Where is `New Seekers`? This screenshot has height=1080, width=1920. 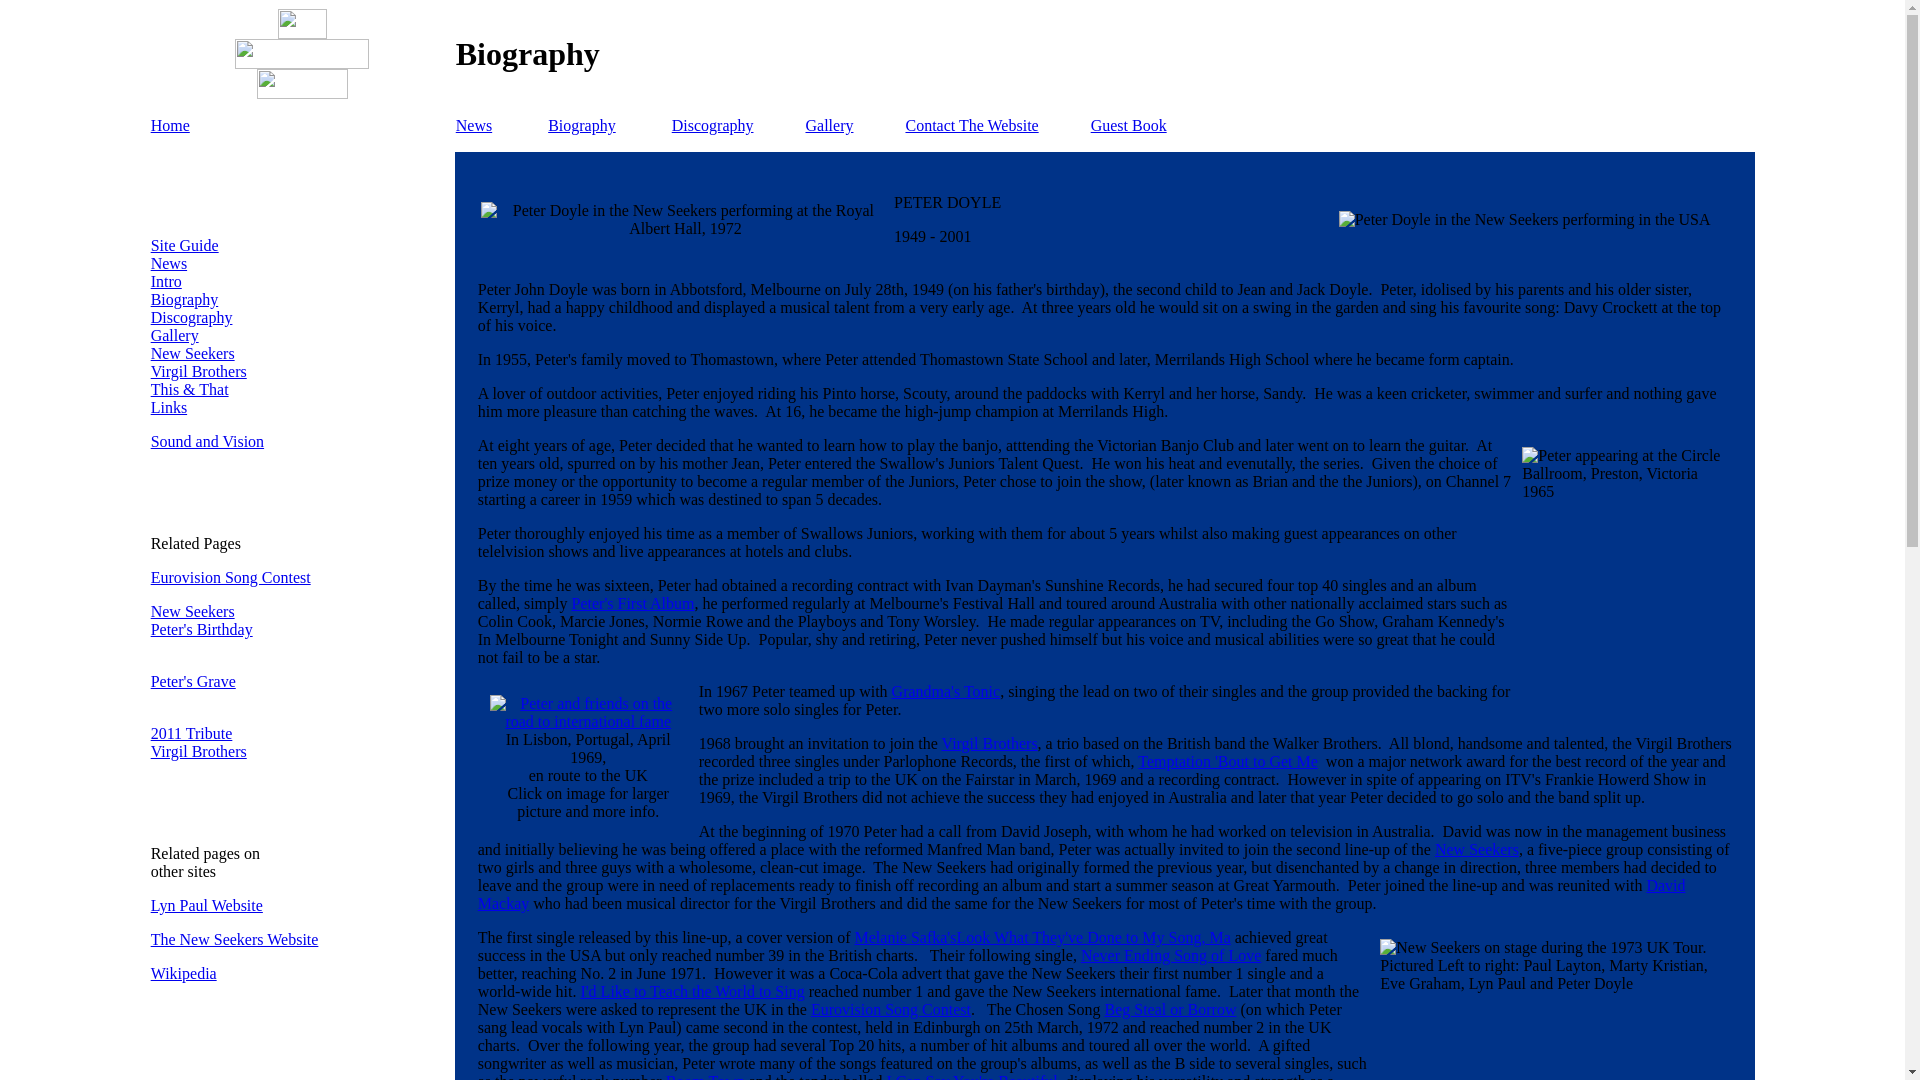
New Seekers is located at coordinates (192, 352).